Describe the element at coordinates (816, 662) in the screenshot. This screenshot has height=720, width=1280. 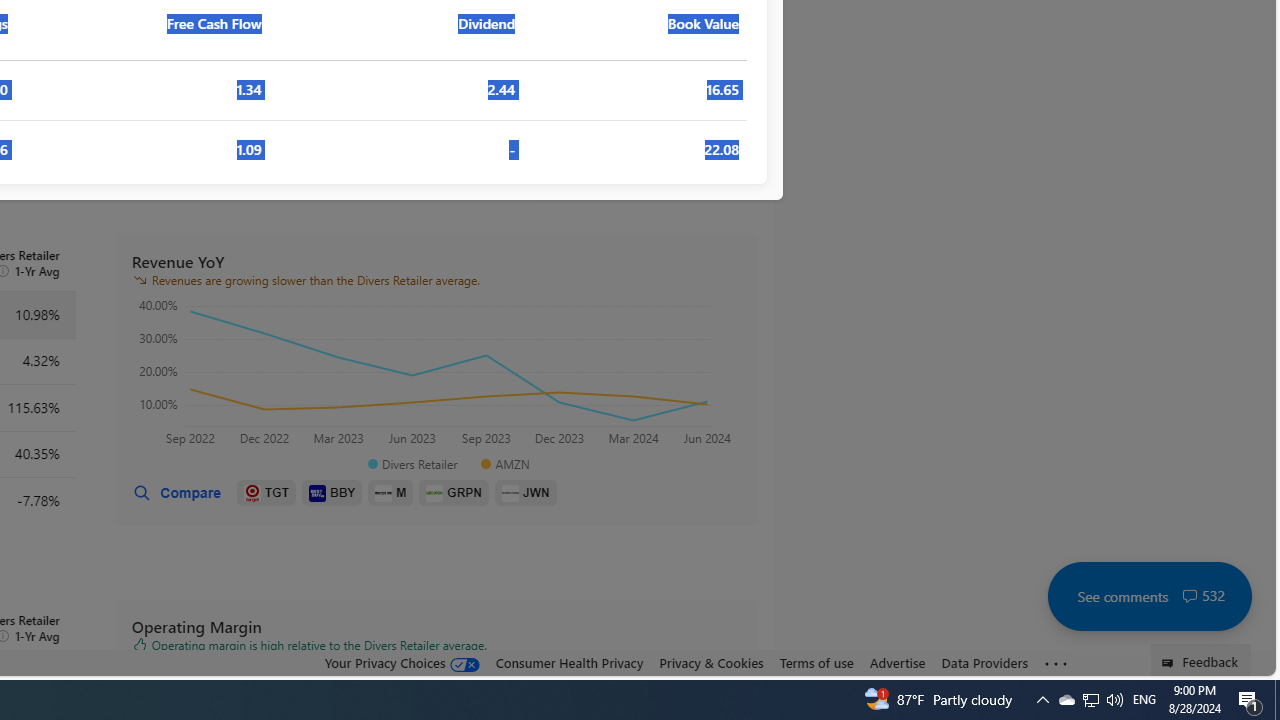
I see `Terms of use` at that location.